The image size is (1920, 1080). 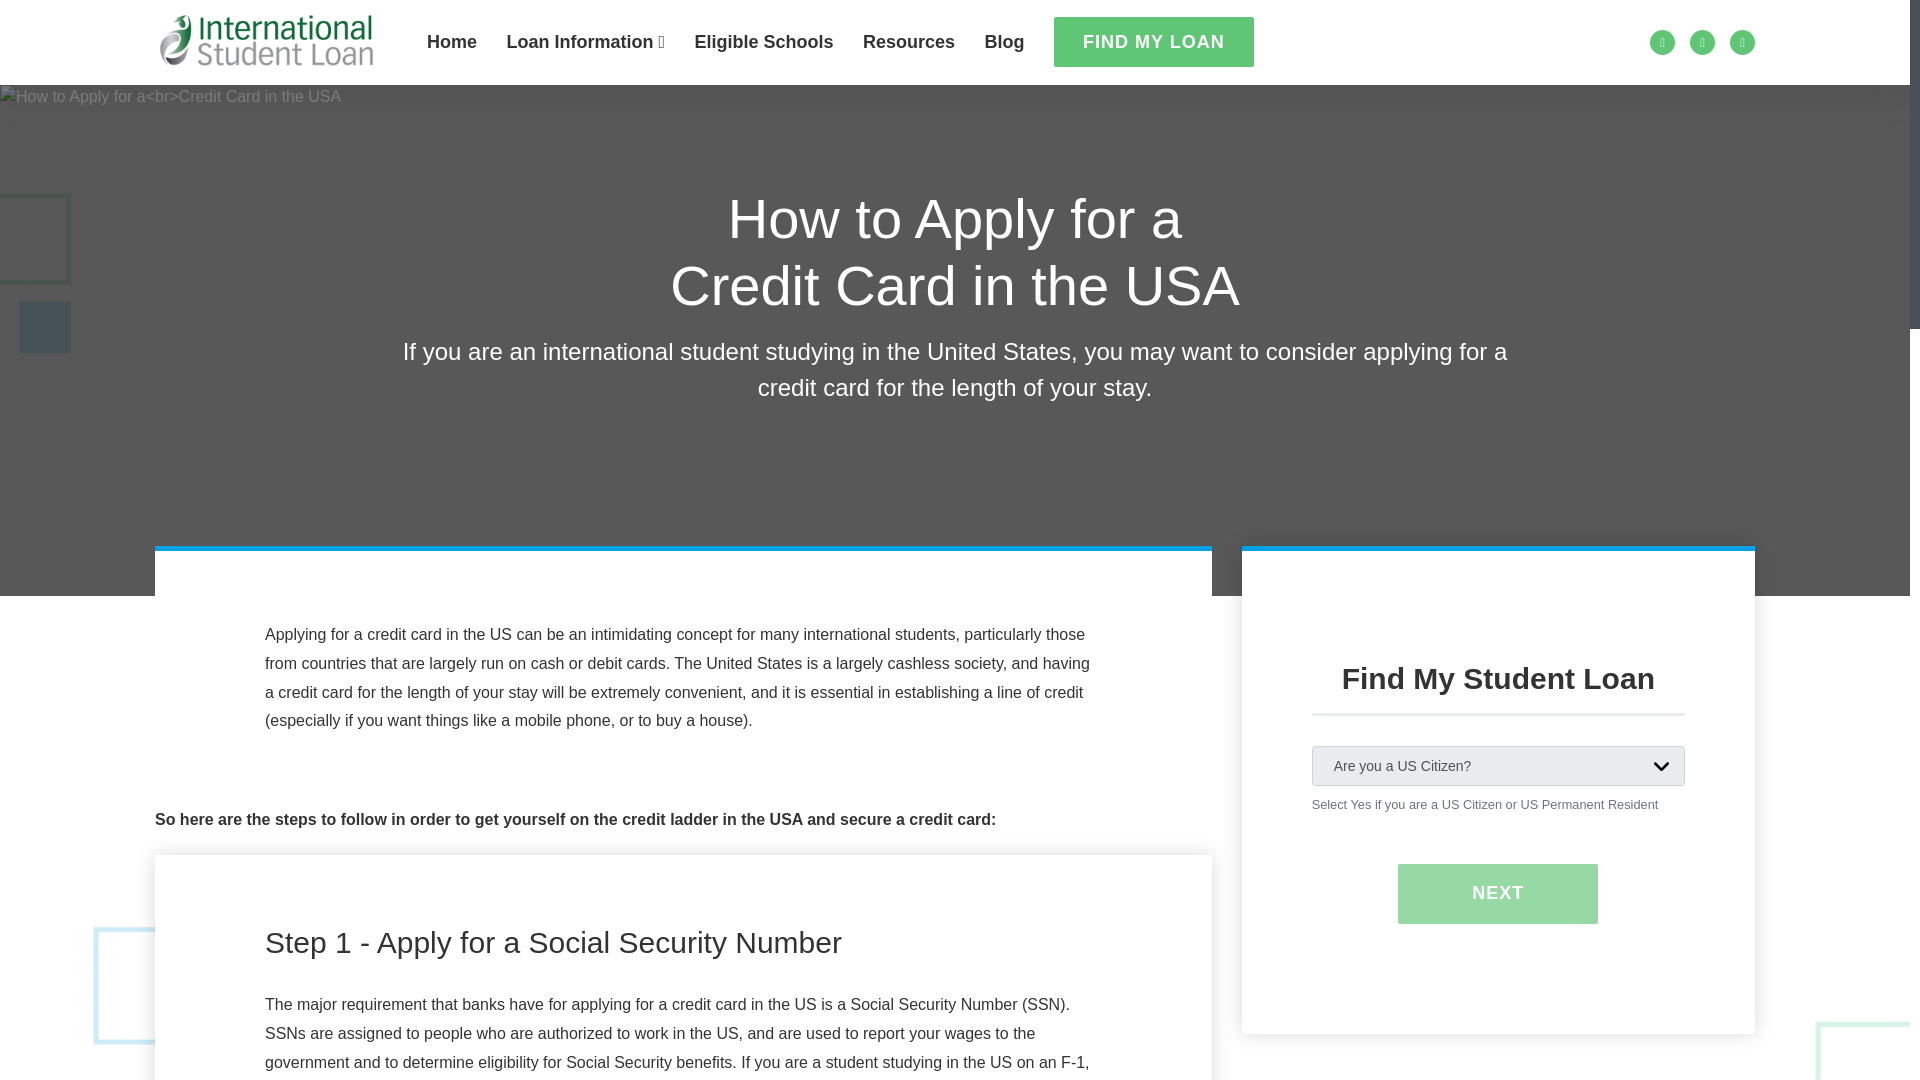 What do you see at coordinates (1003, 42) in the screenshot?
I see `Blog` at bounding box center [1003, 42].